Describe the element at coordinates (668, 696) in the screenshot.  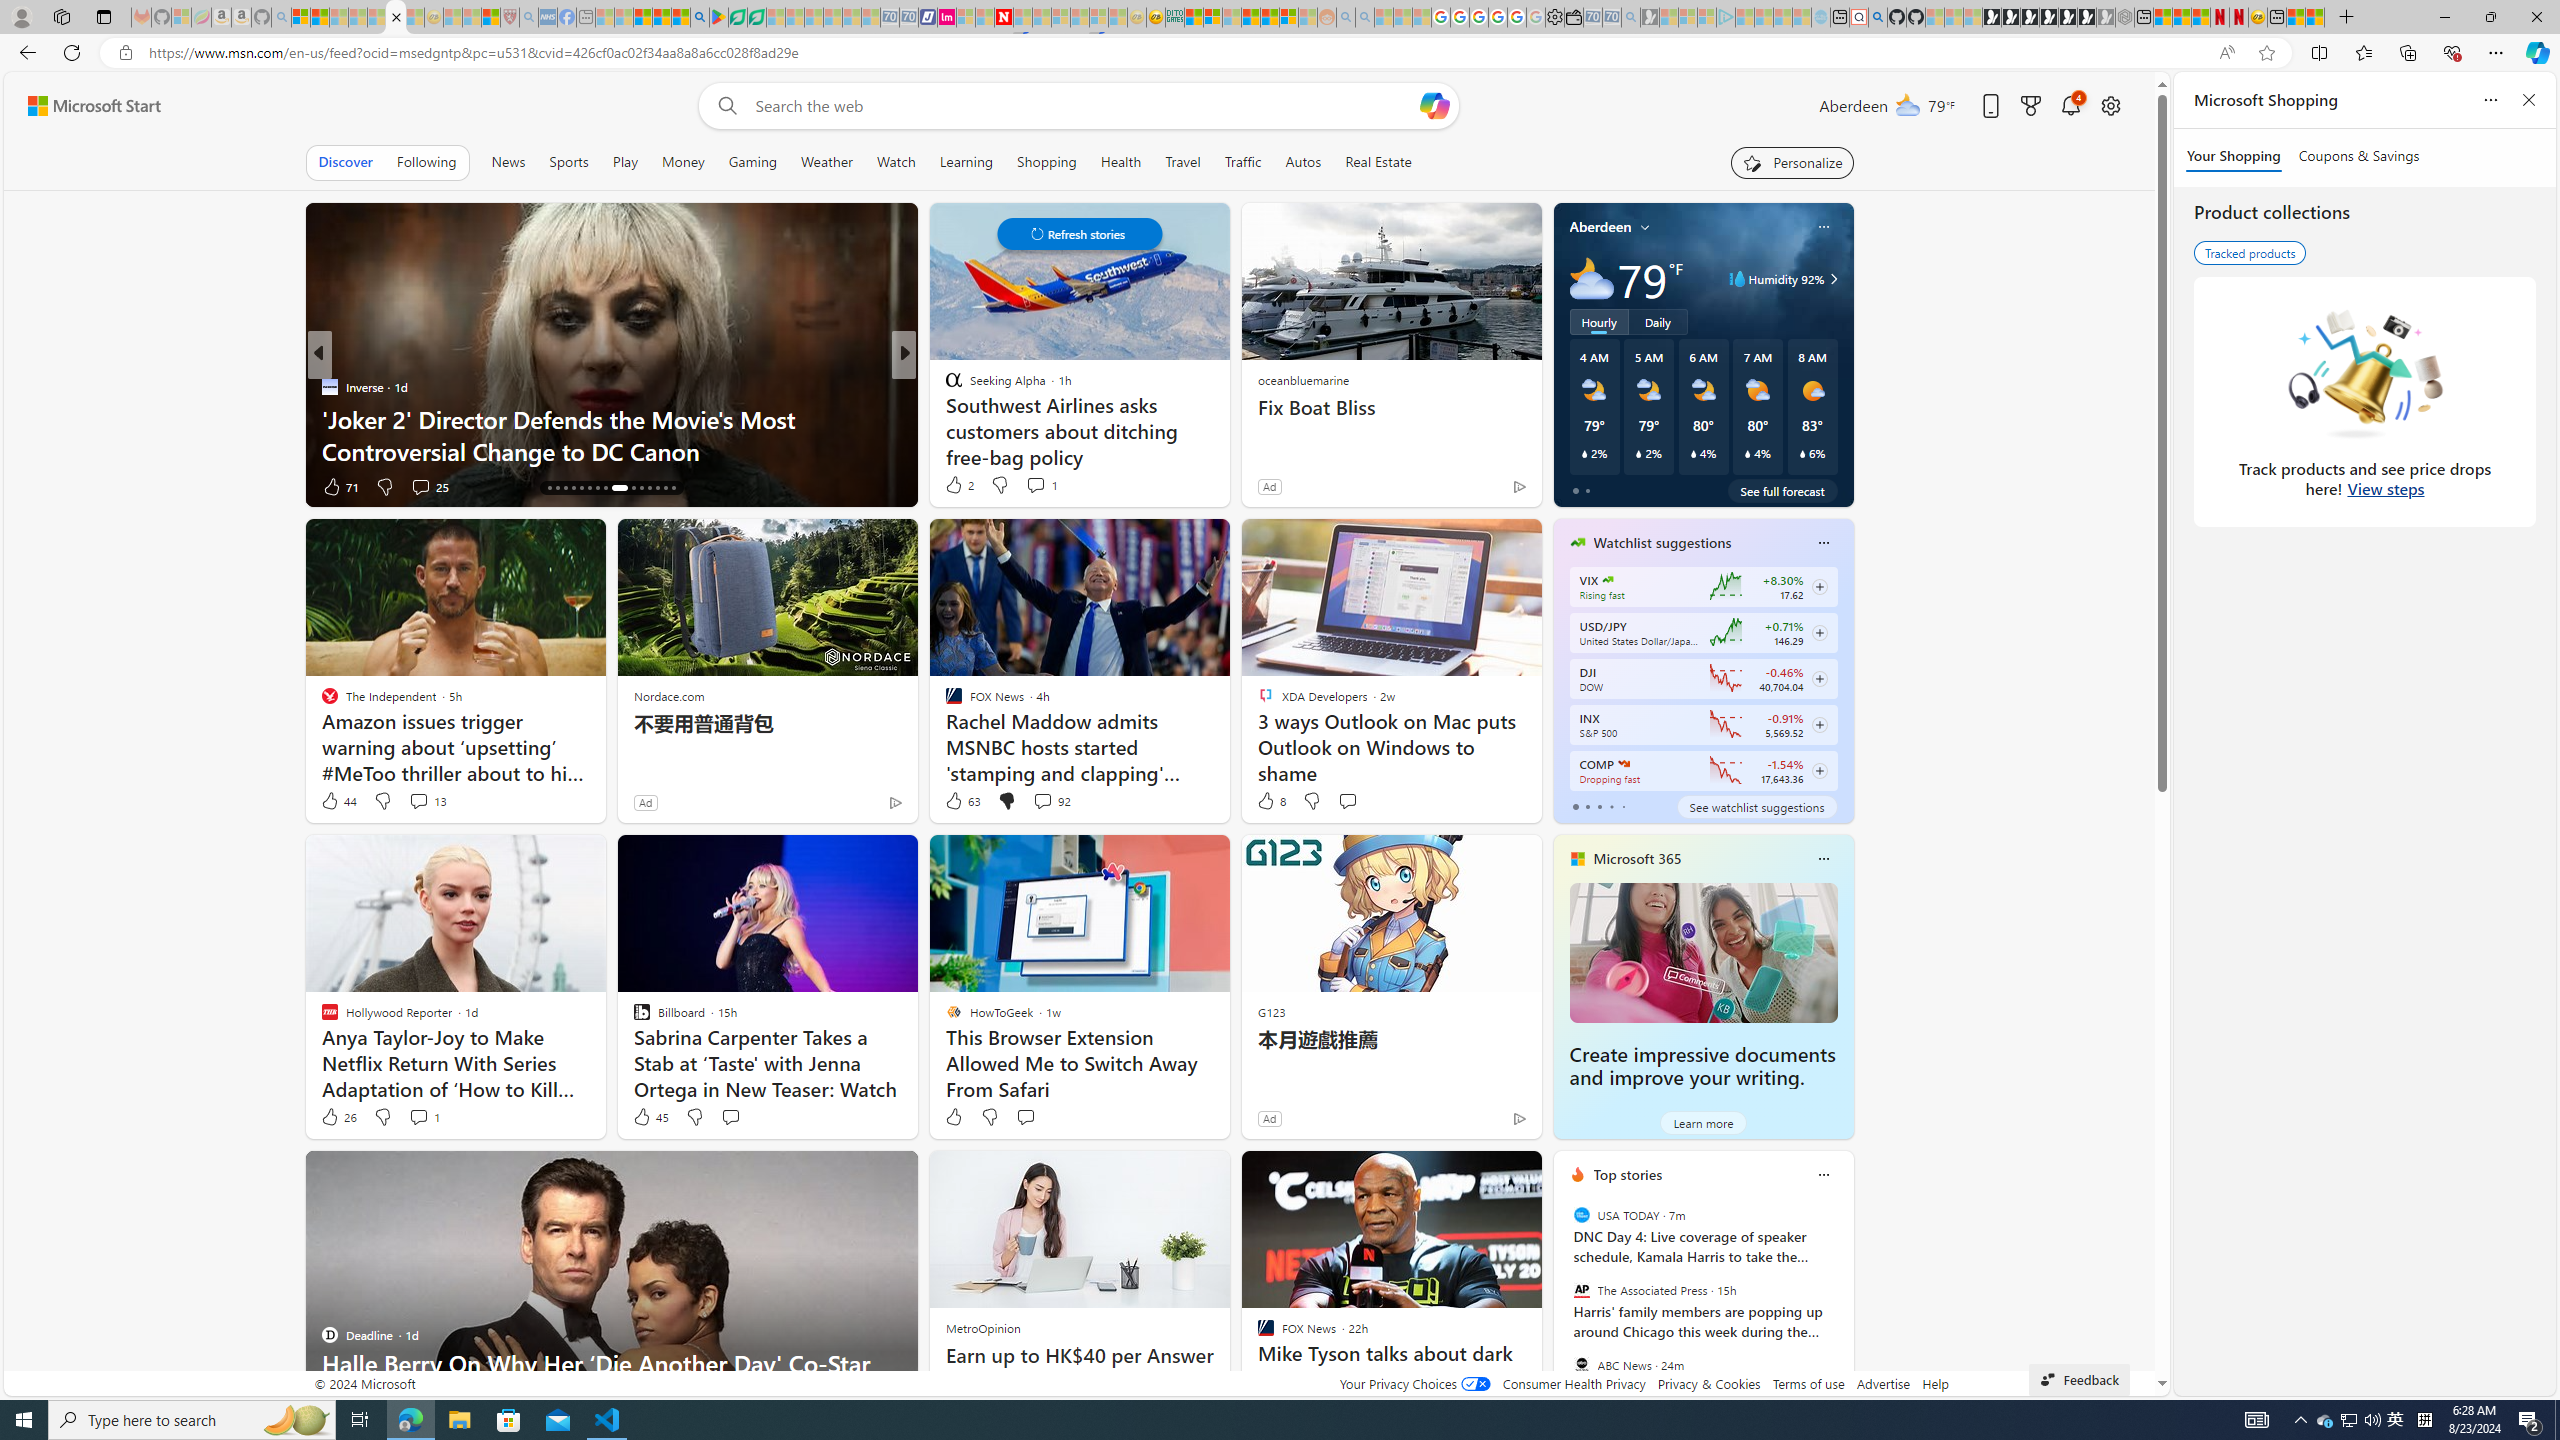
I see `Nordace.com` at that location.